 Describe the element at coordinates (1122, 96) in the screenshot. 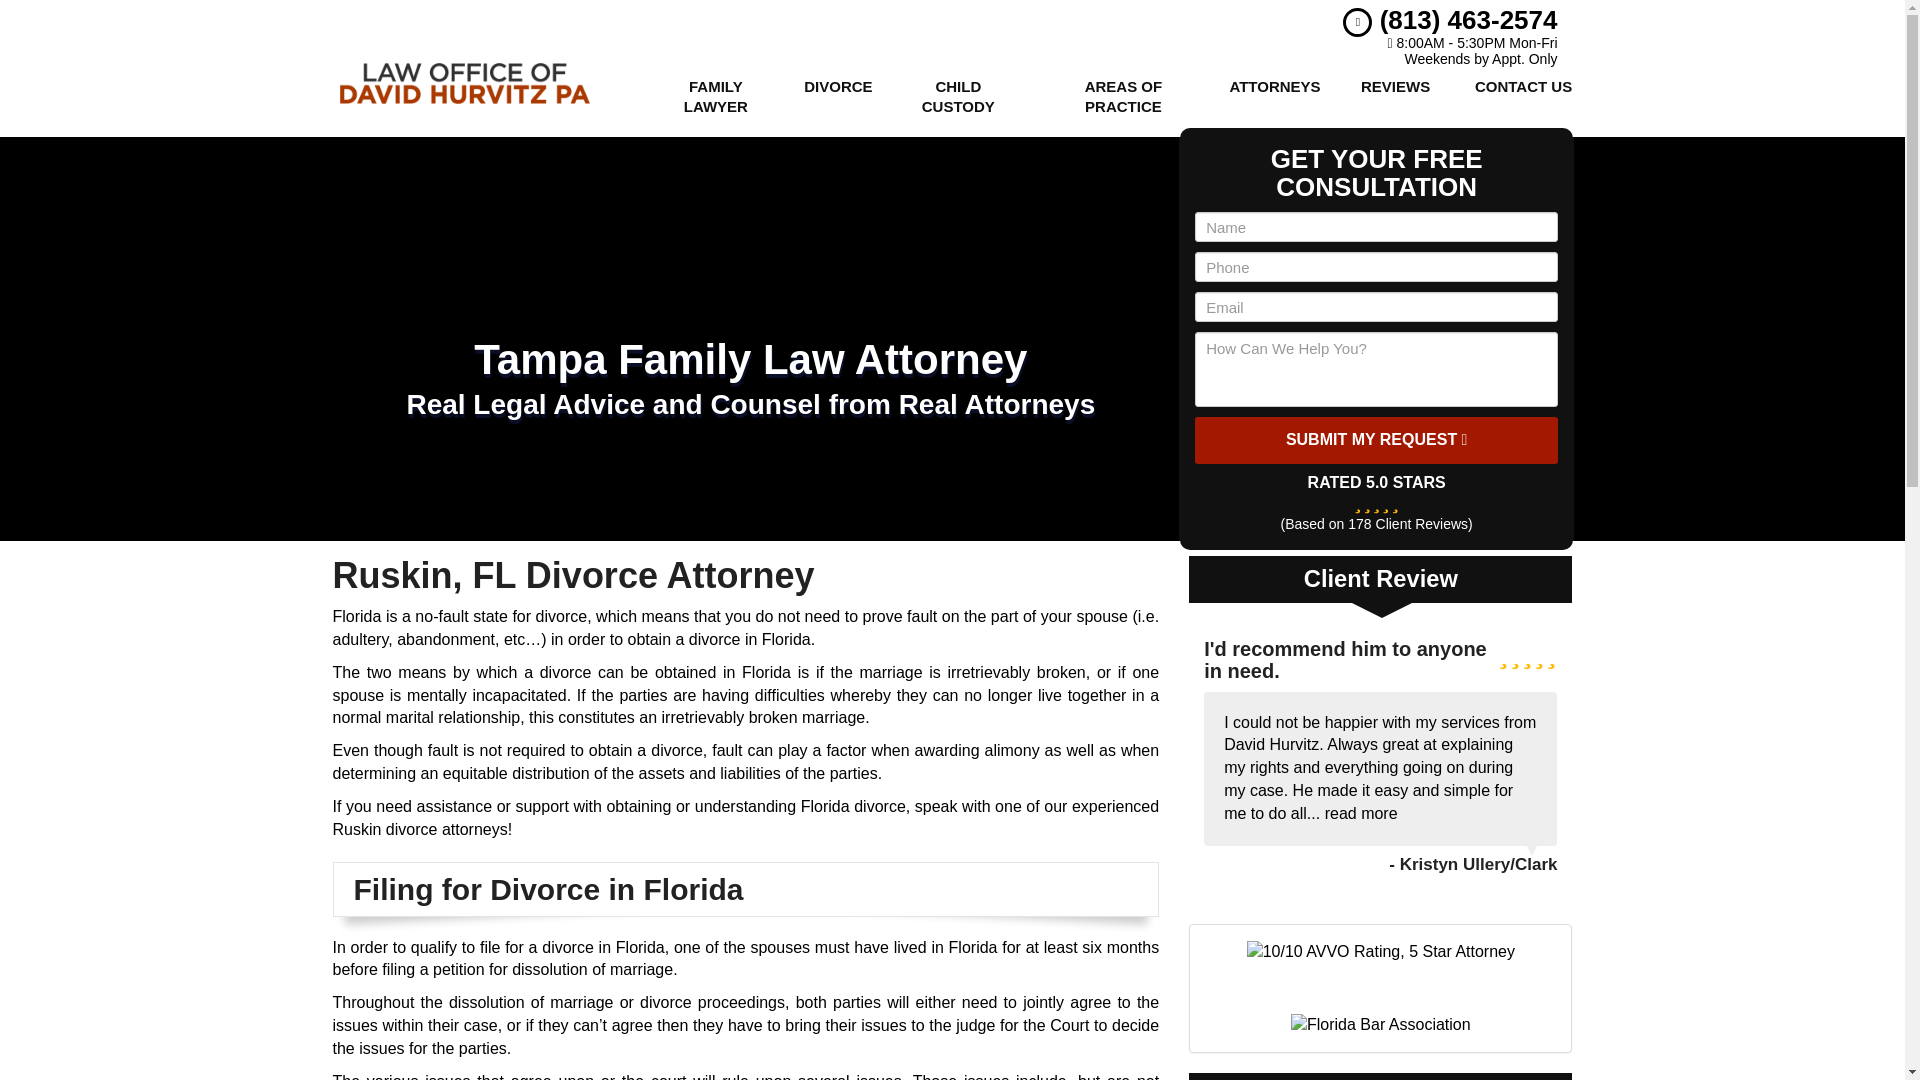

I see `AREAS OF PRACTICE` at that location.